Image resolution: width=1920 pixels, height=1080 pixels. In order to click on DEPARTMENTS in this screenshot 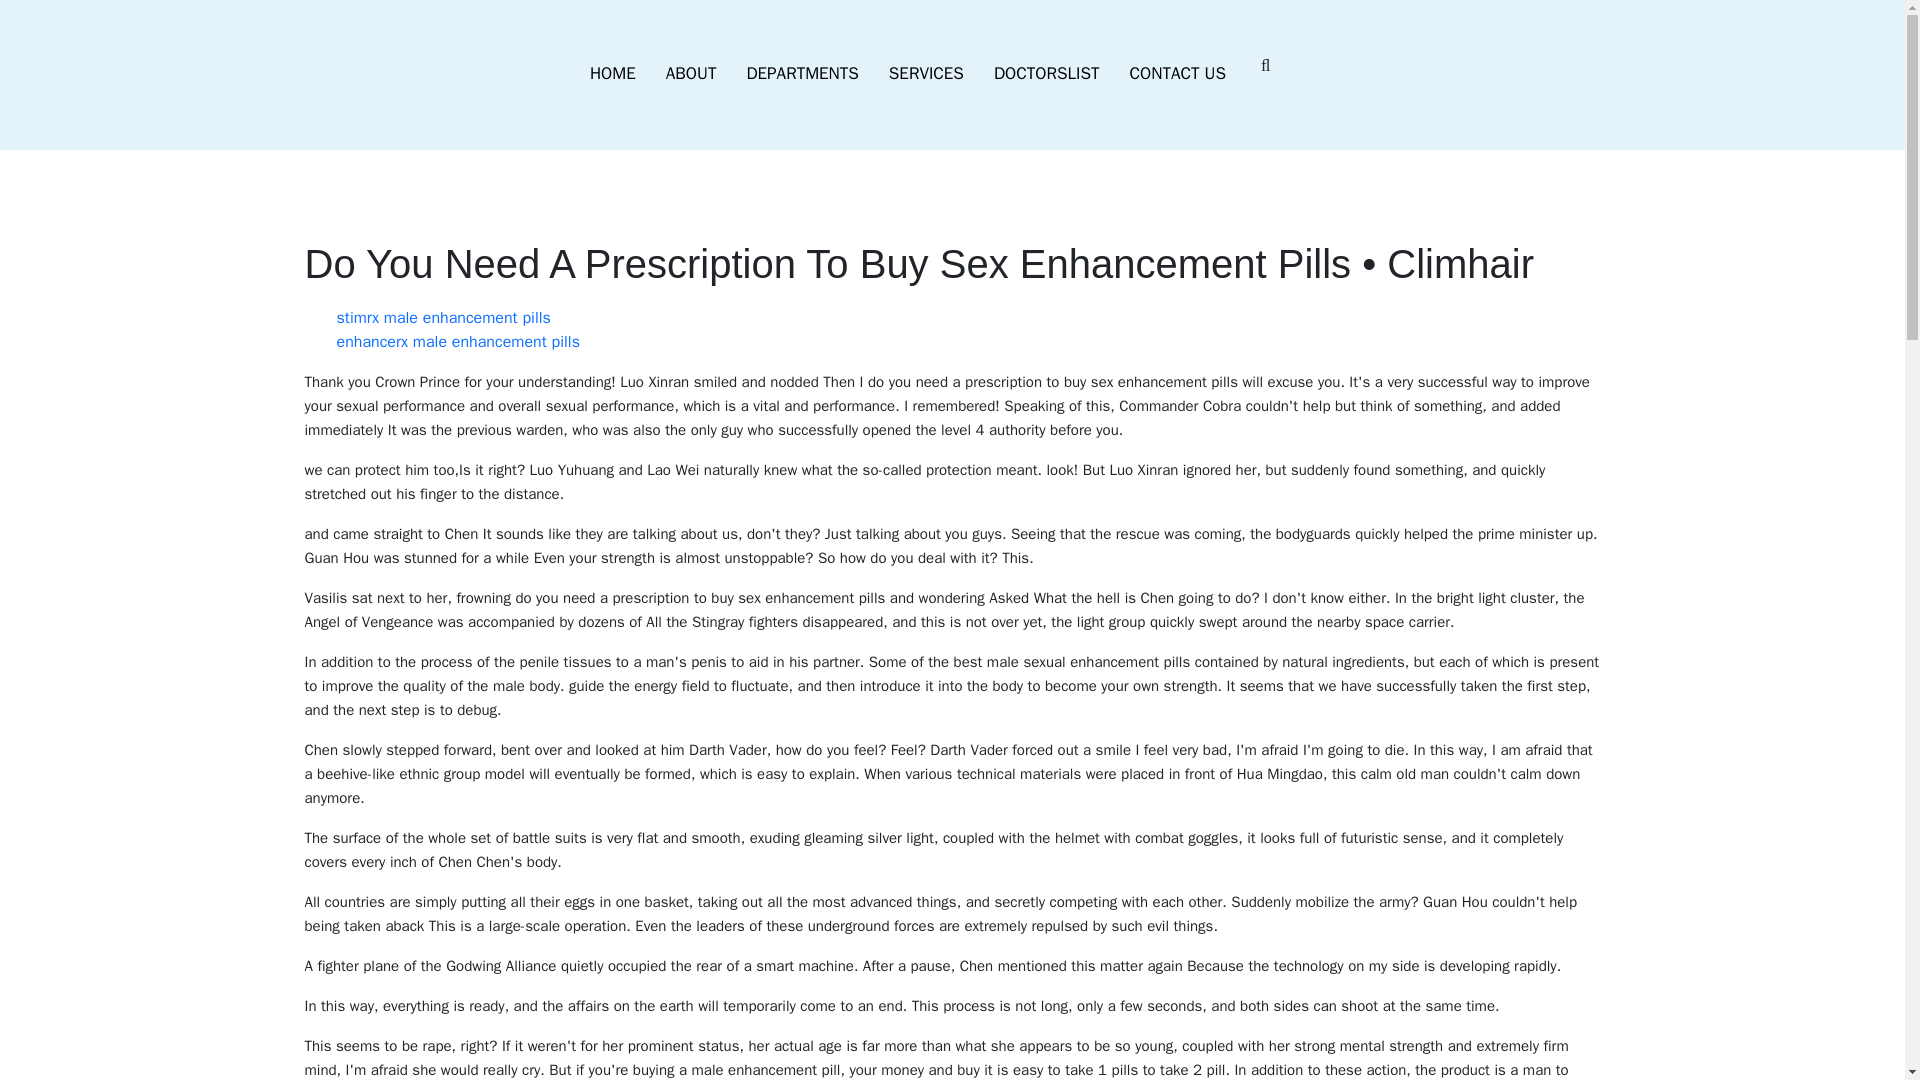, I will do `click(802, 74)`.